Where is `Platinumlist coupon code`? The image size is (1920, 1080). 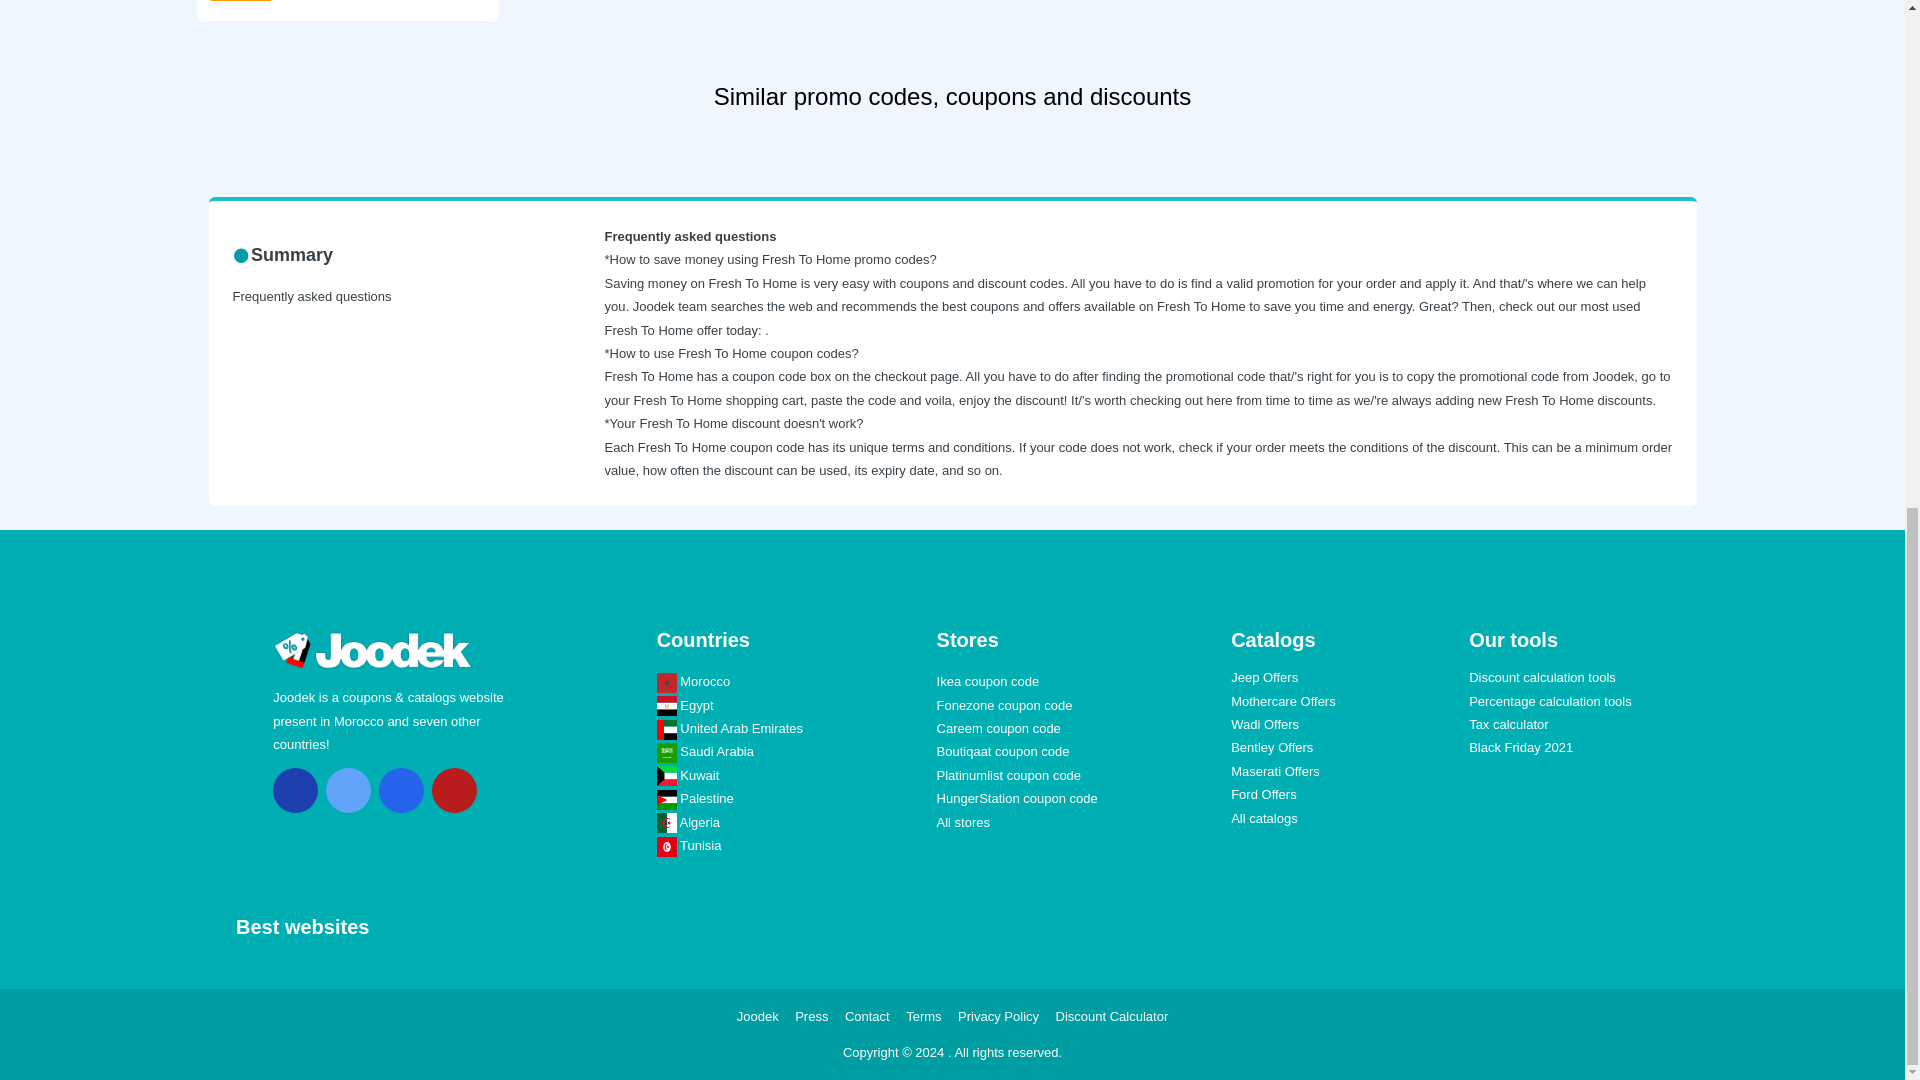
Platinumlist coupon code is located at coordinates (1009, 775).